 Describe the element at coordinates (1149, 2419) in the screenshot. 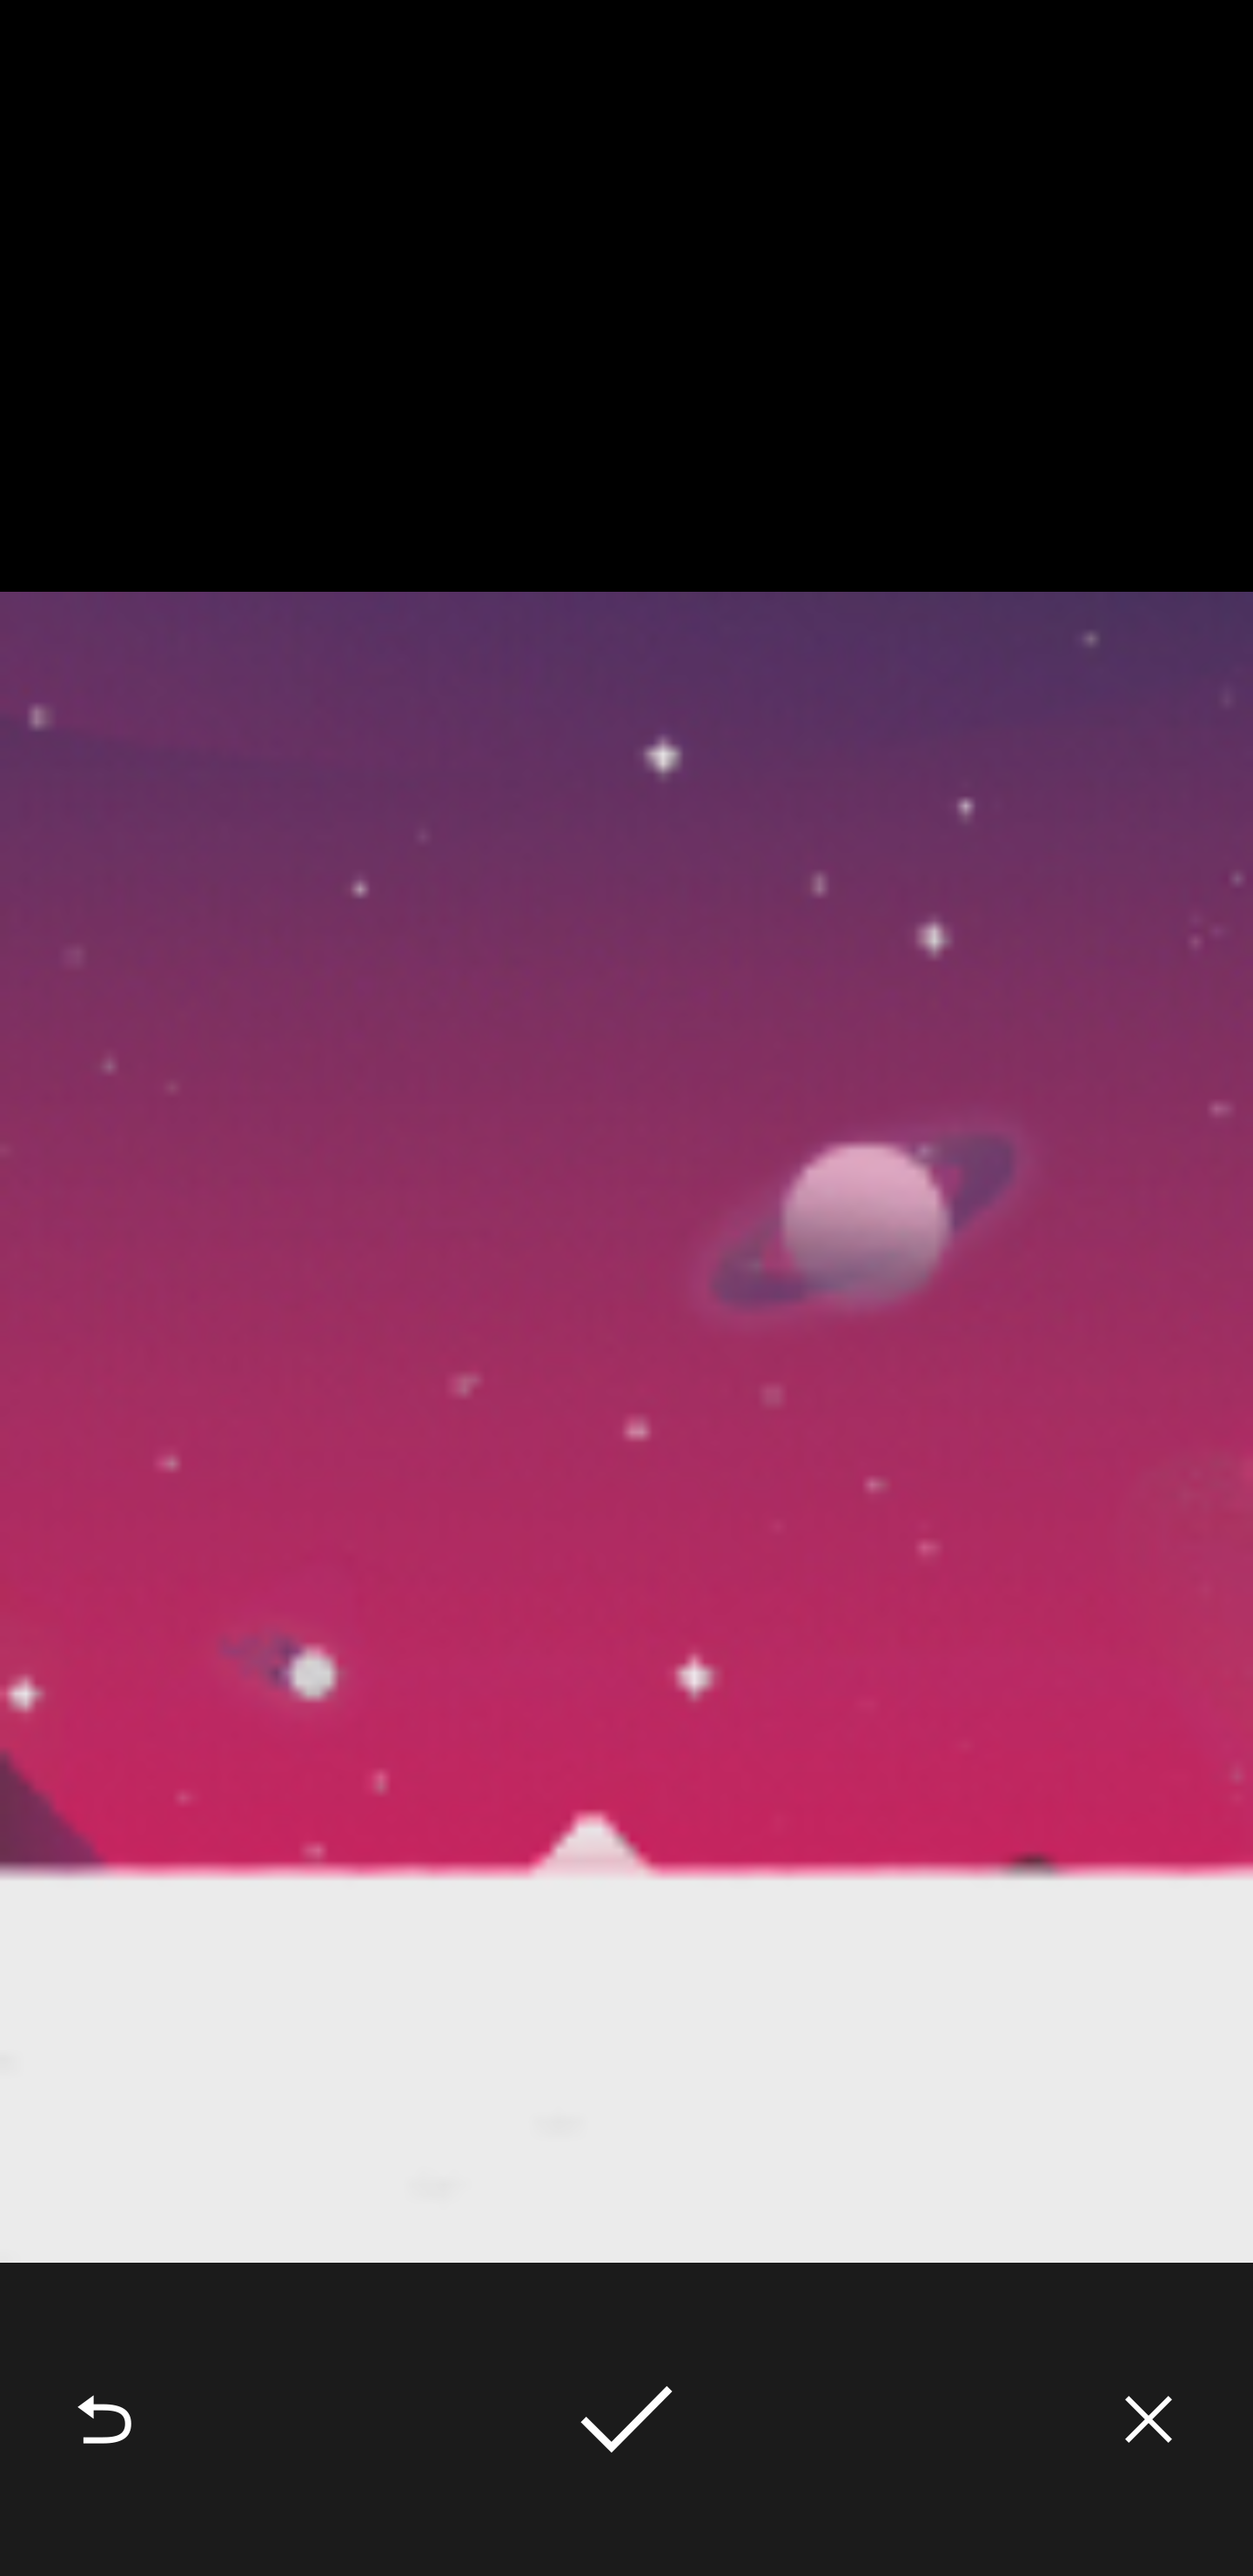

I see `Cancel` at that location.